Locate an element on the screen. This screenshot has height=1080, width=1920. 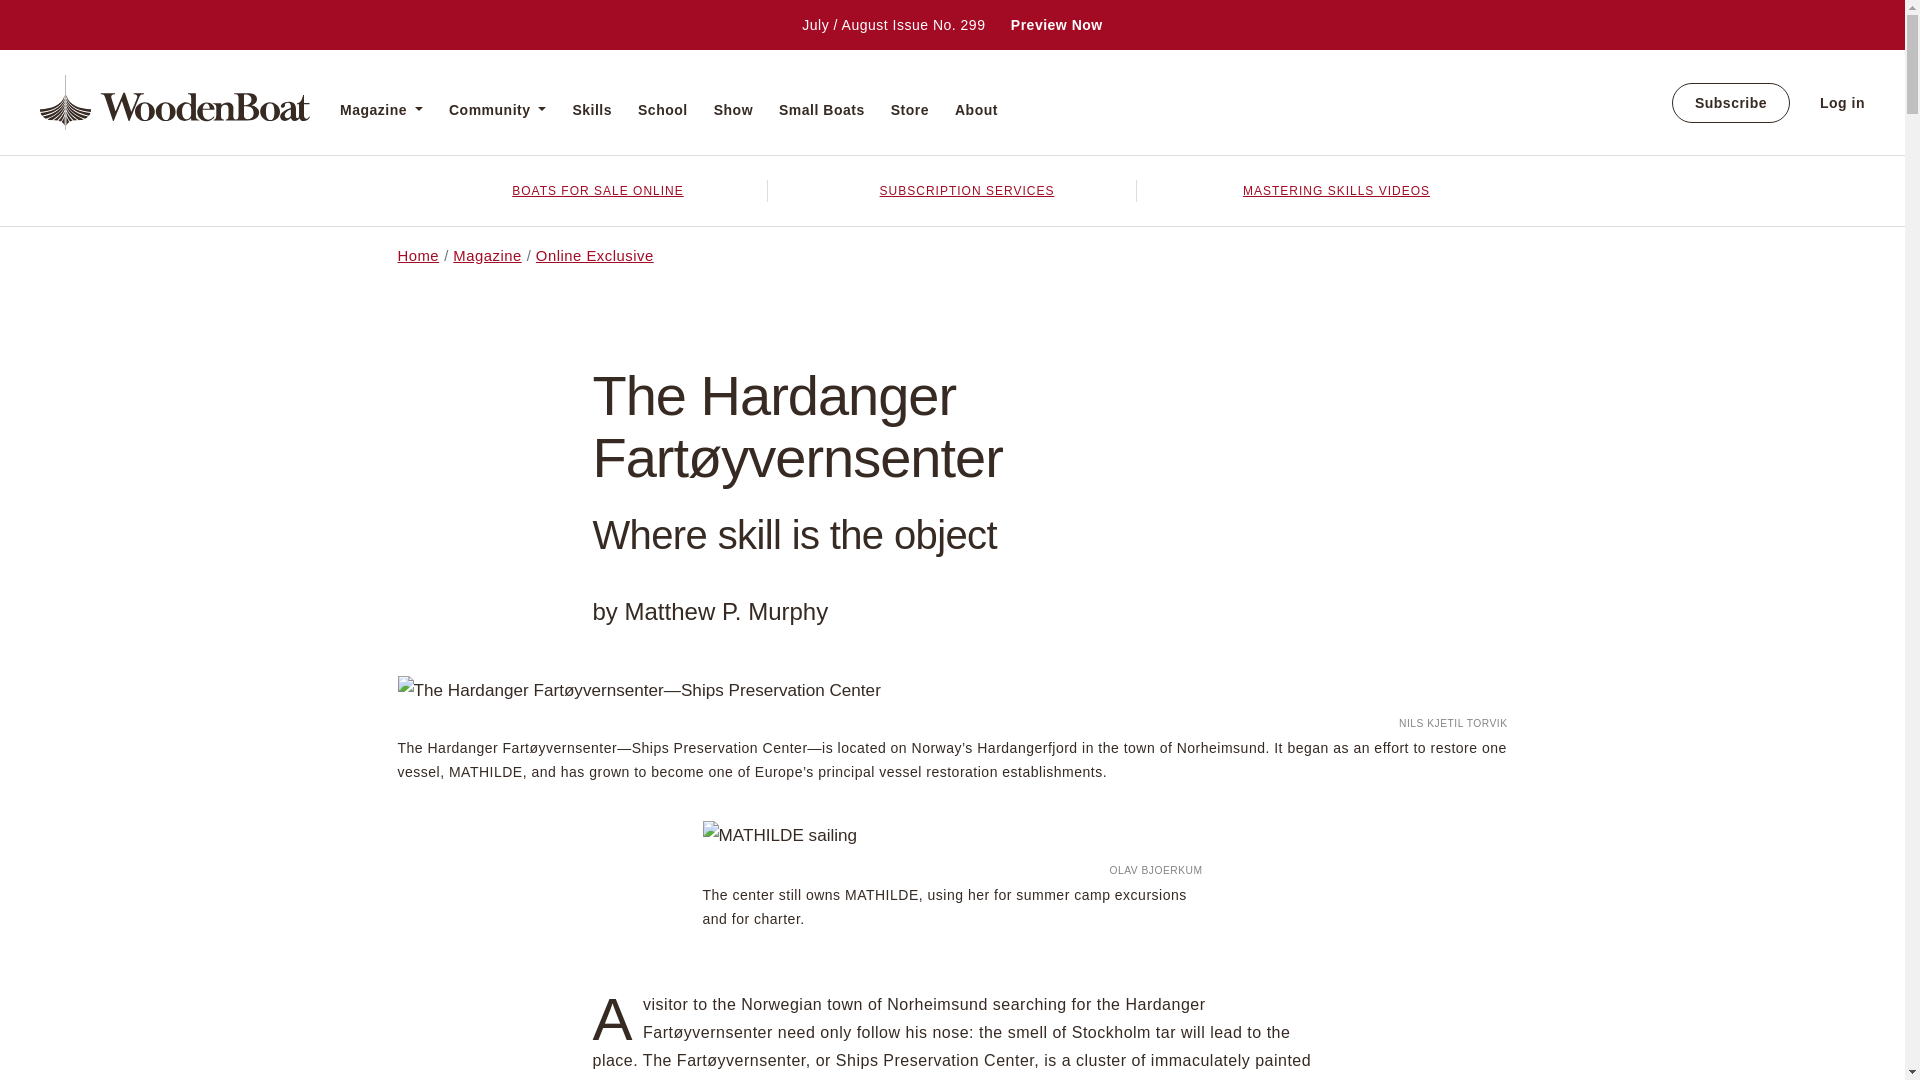
Show is located at coordinates (733, 110).